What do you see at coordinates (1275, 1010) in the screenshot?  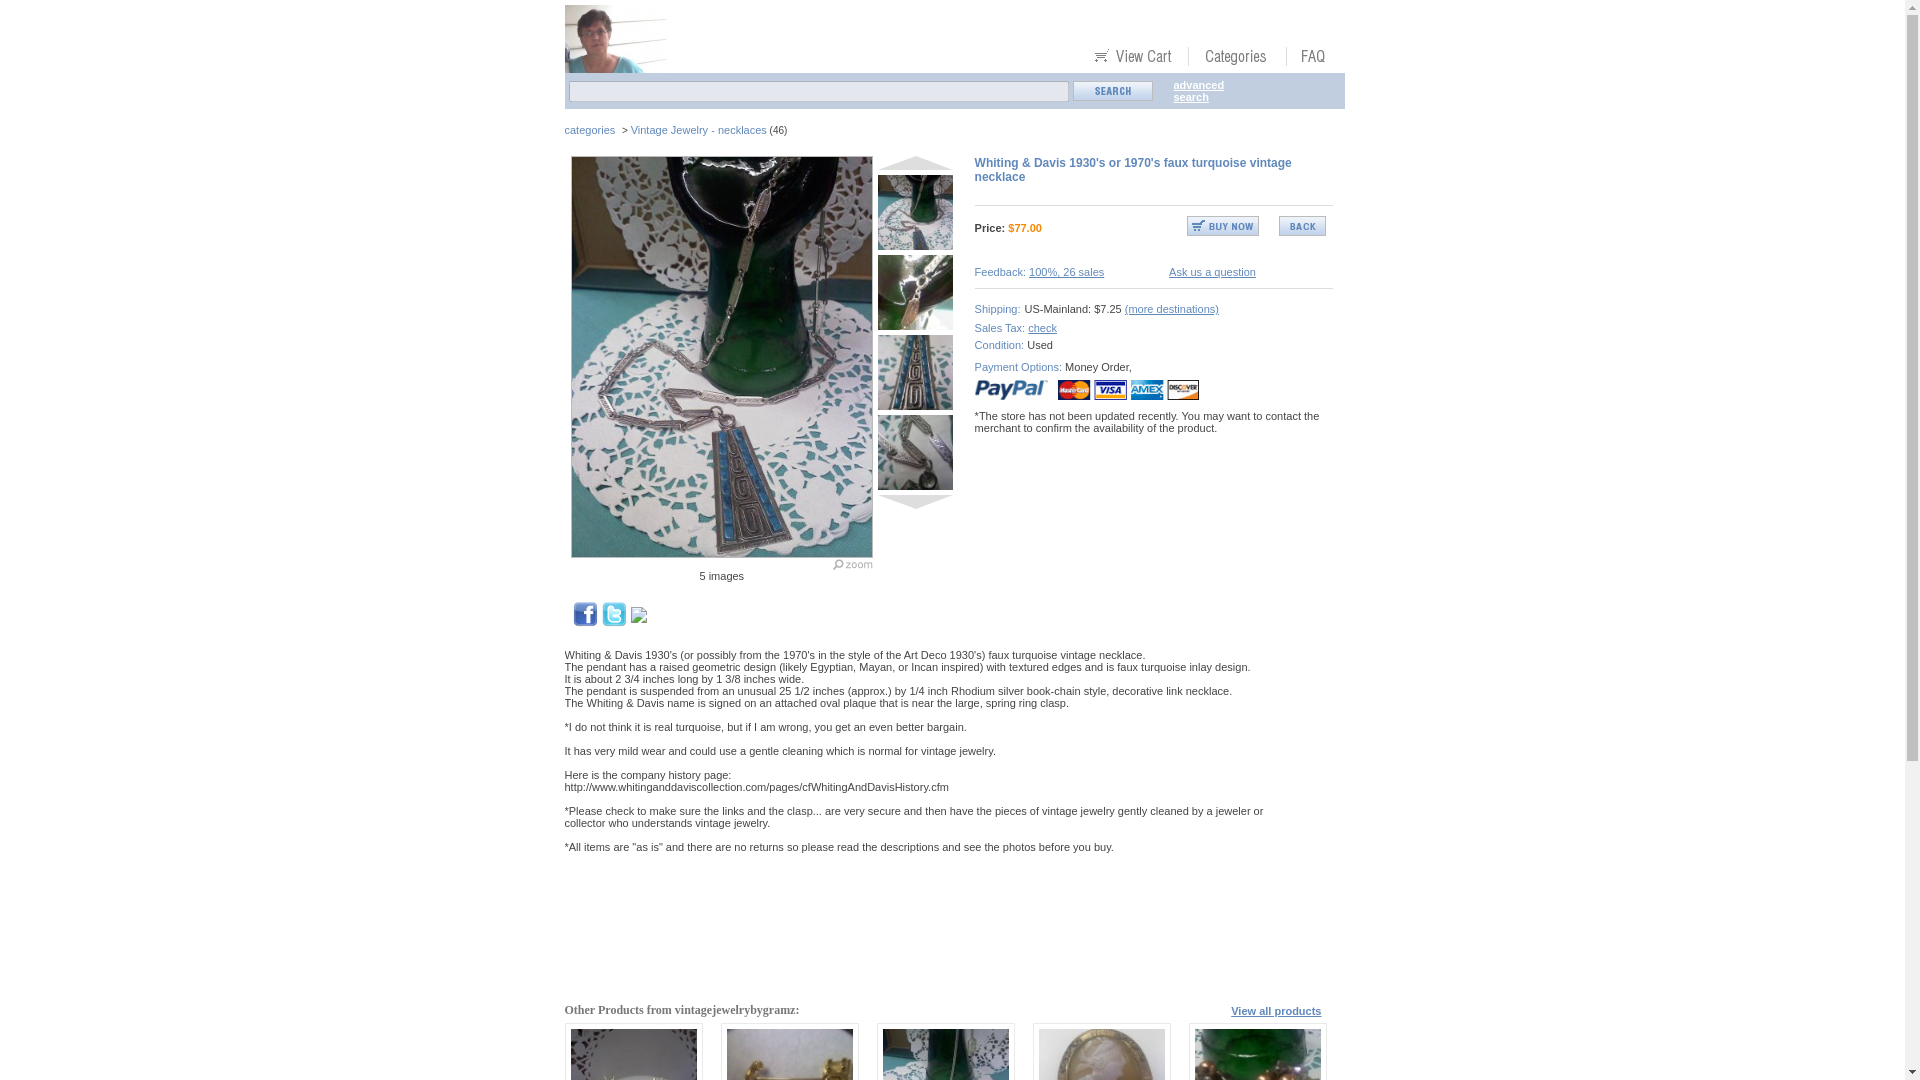 I see `View all products` at bounding box center [1275, 1010].